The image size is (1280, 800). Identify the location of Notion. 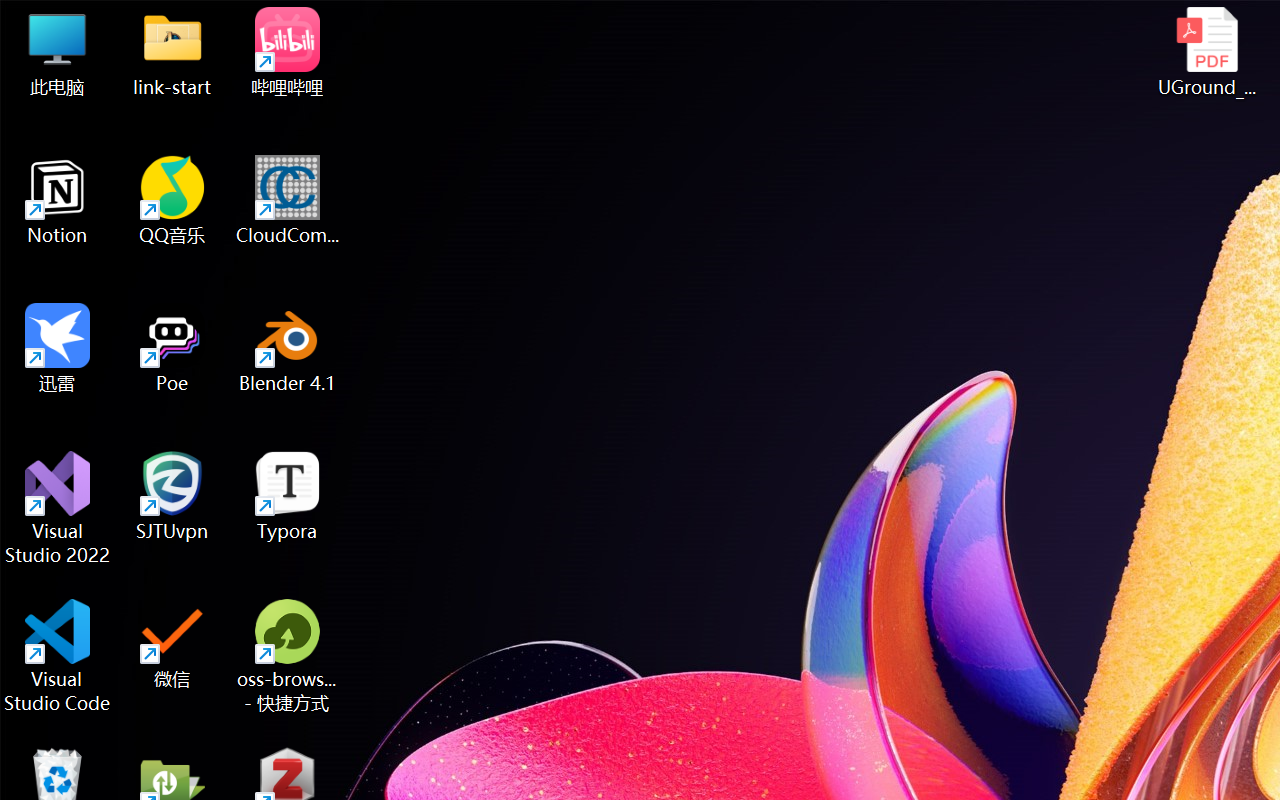
(58, 200).